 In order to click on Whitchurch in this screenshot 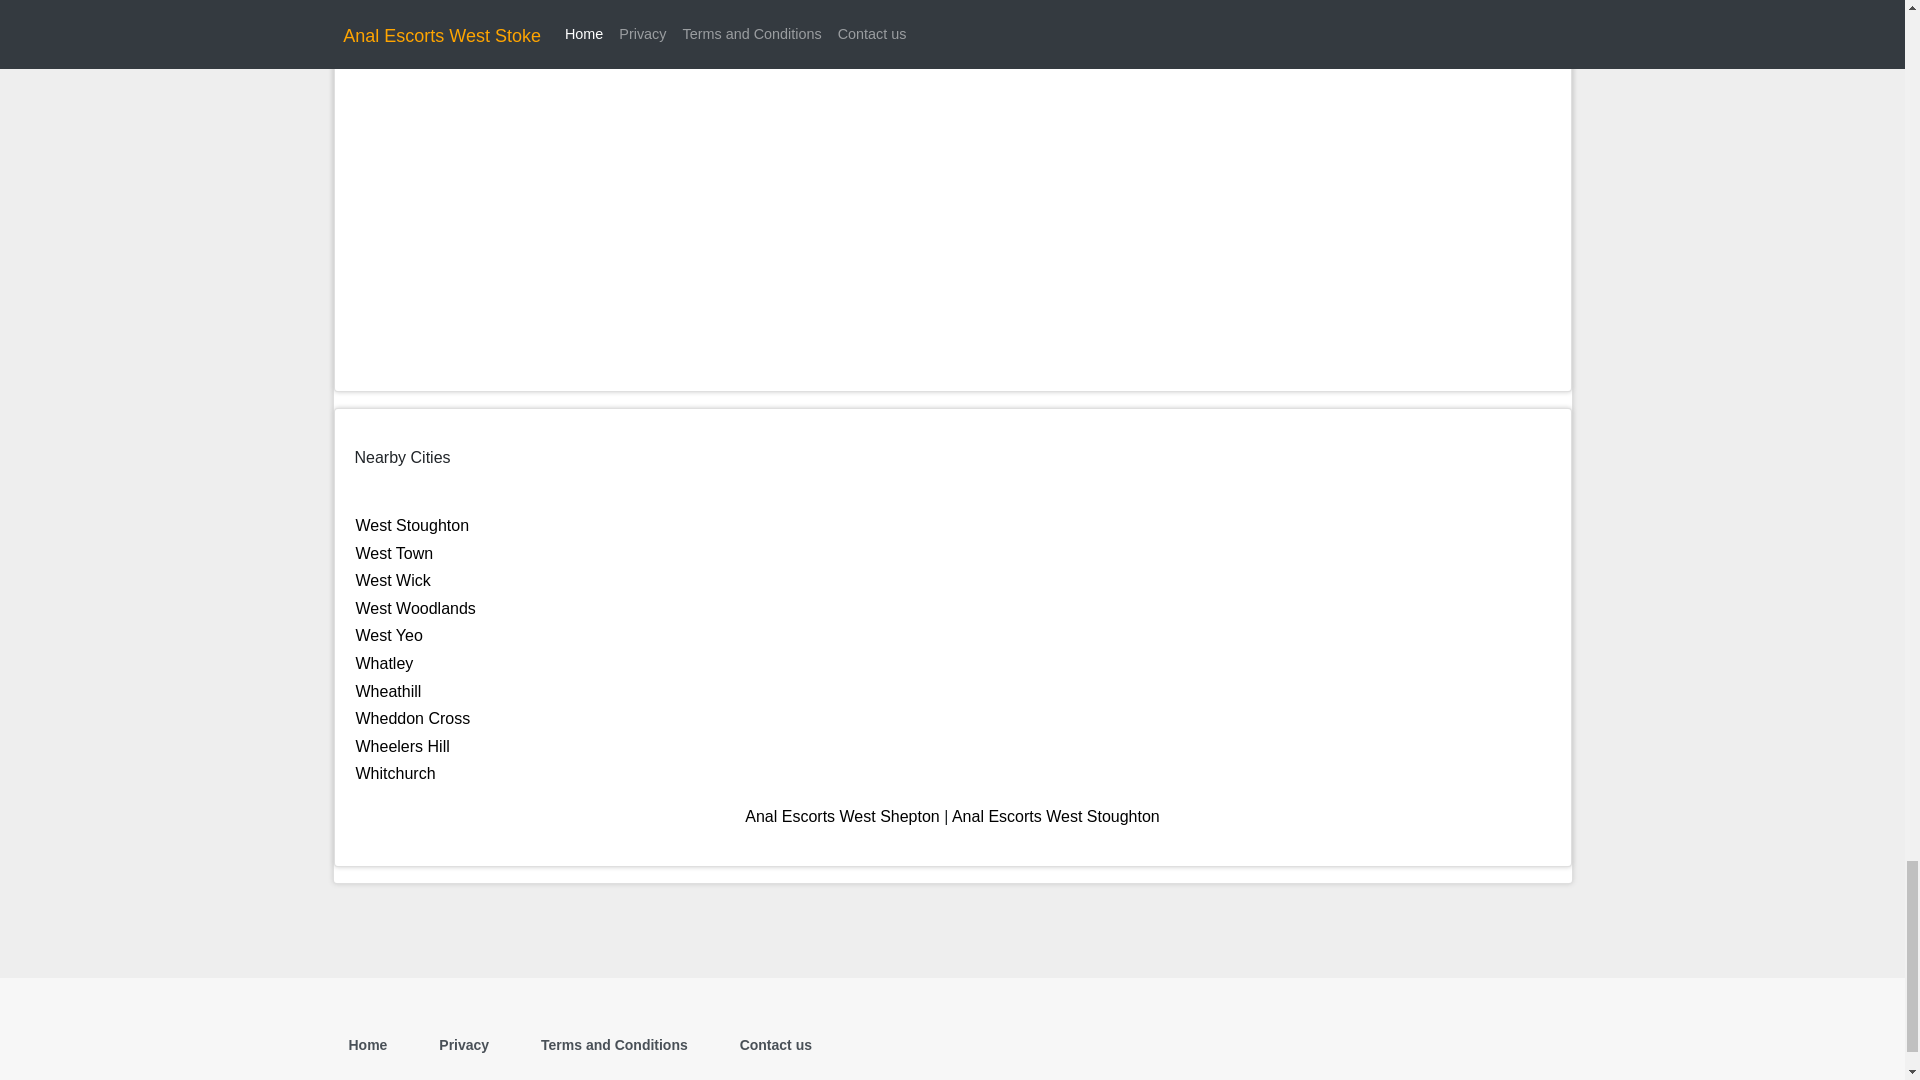, I will do `click(395, 772)`.